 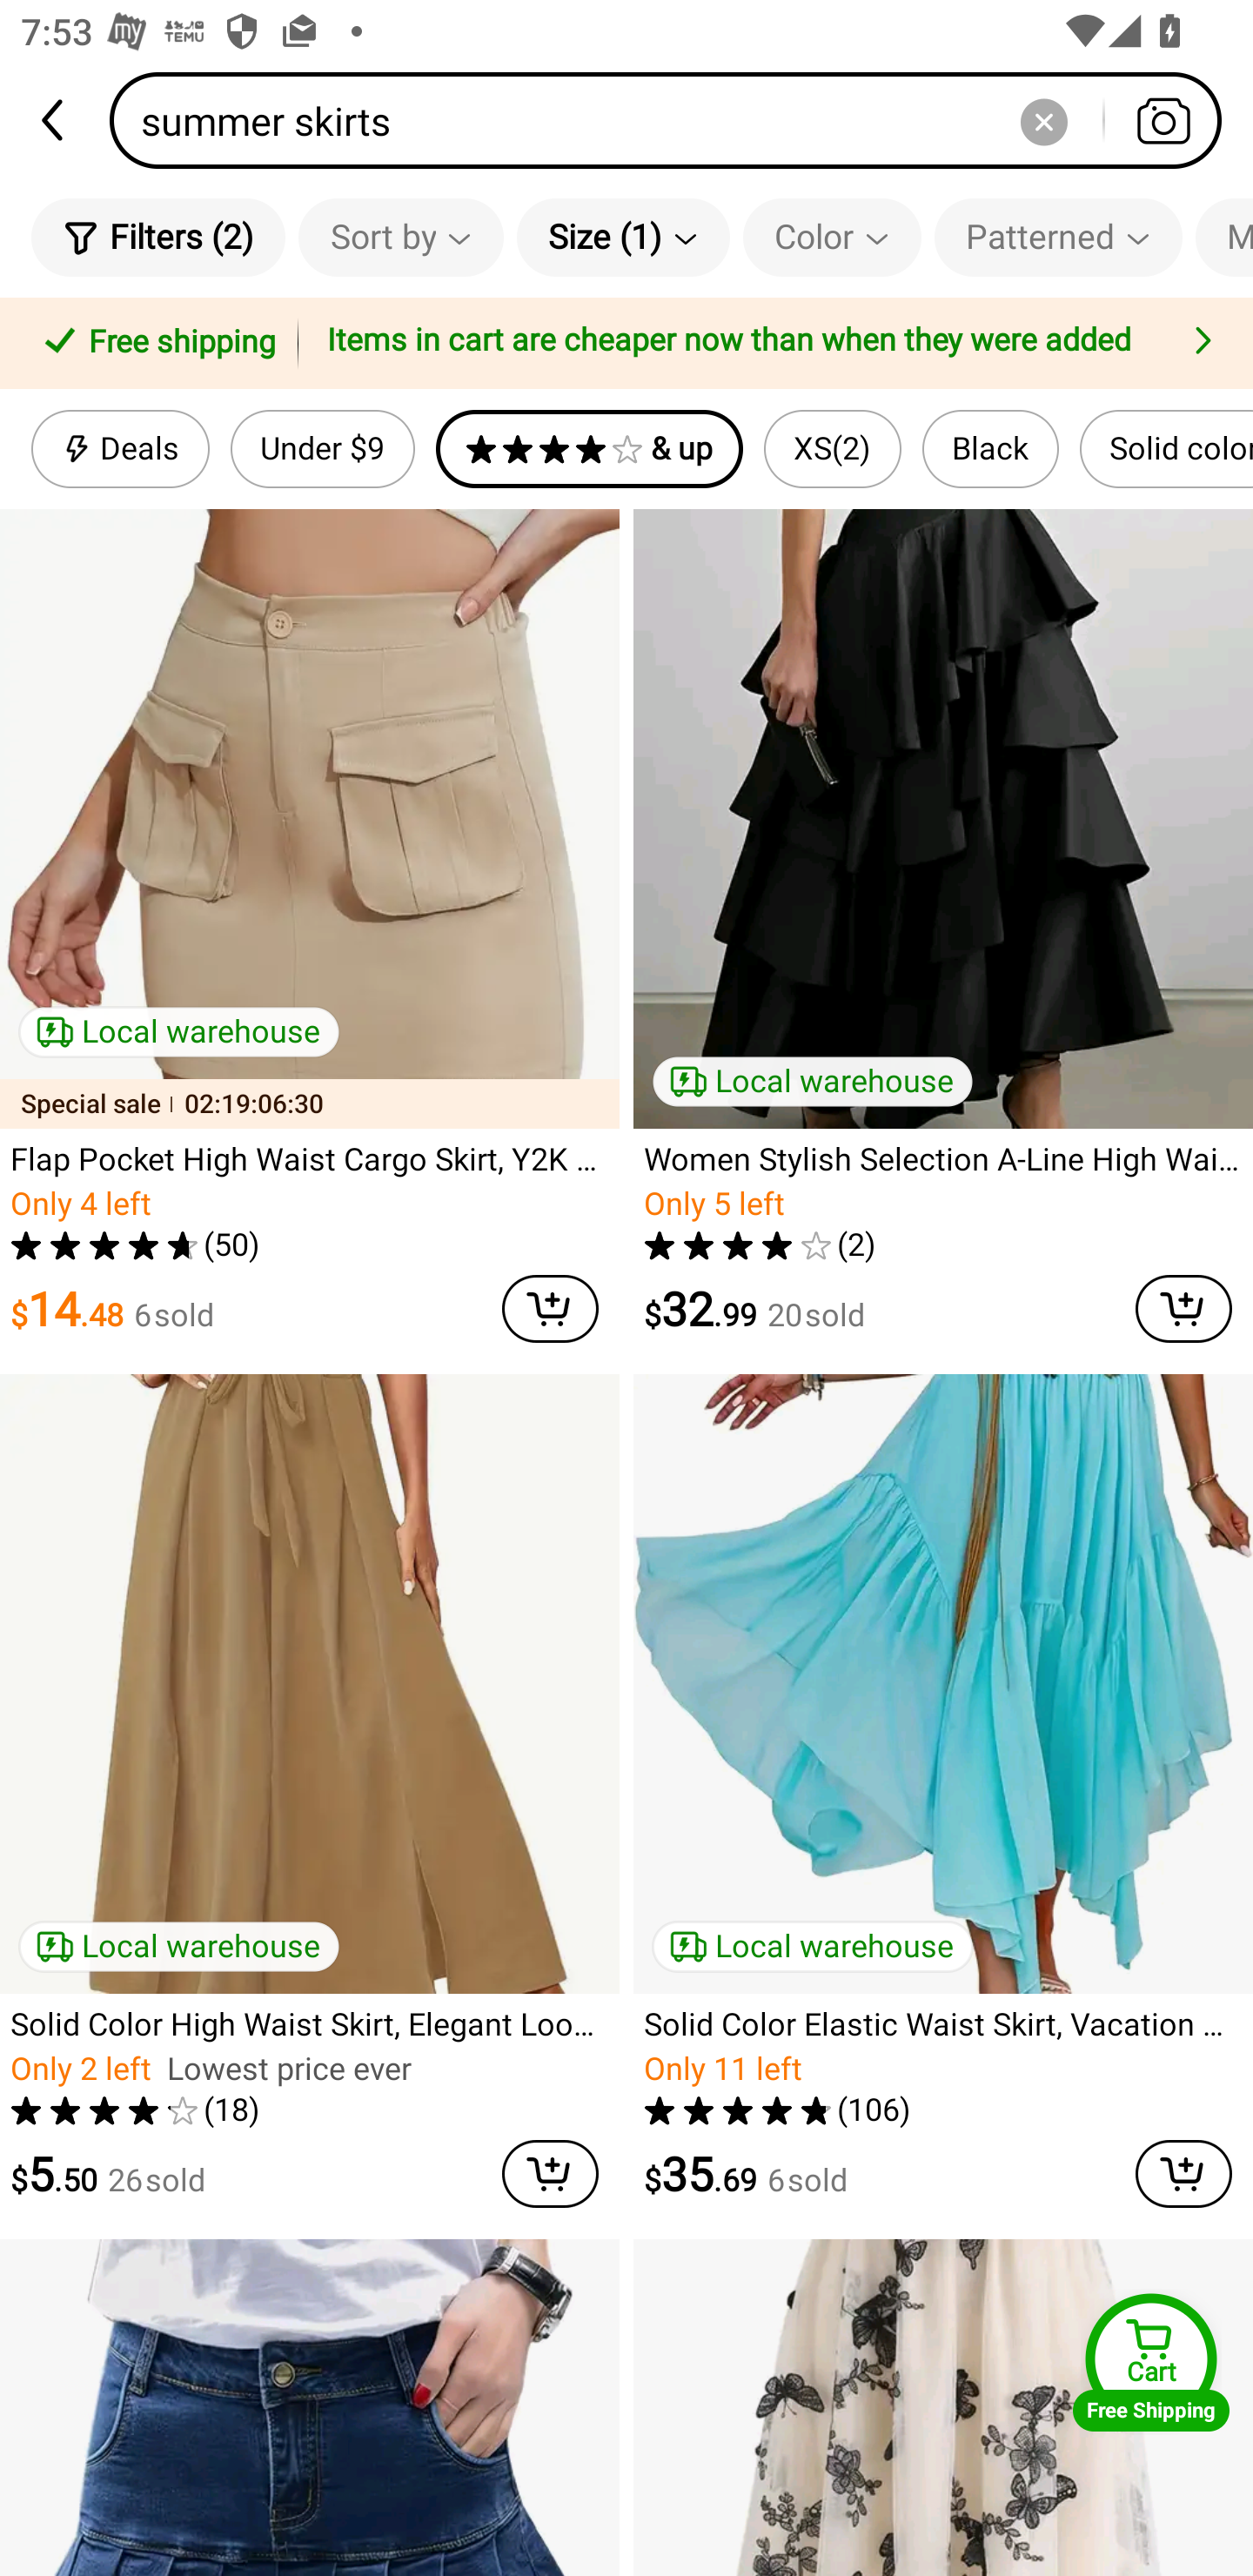 I want to click on Cart Free Shipping Cart, so click(x=1151, y=2362).